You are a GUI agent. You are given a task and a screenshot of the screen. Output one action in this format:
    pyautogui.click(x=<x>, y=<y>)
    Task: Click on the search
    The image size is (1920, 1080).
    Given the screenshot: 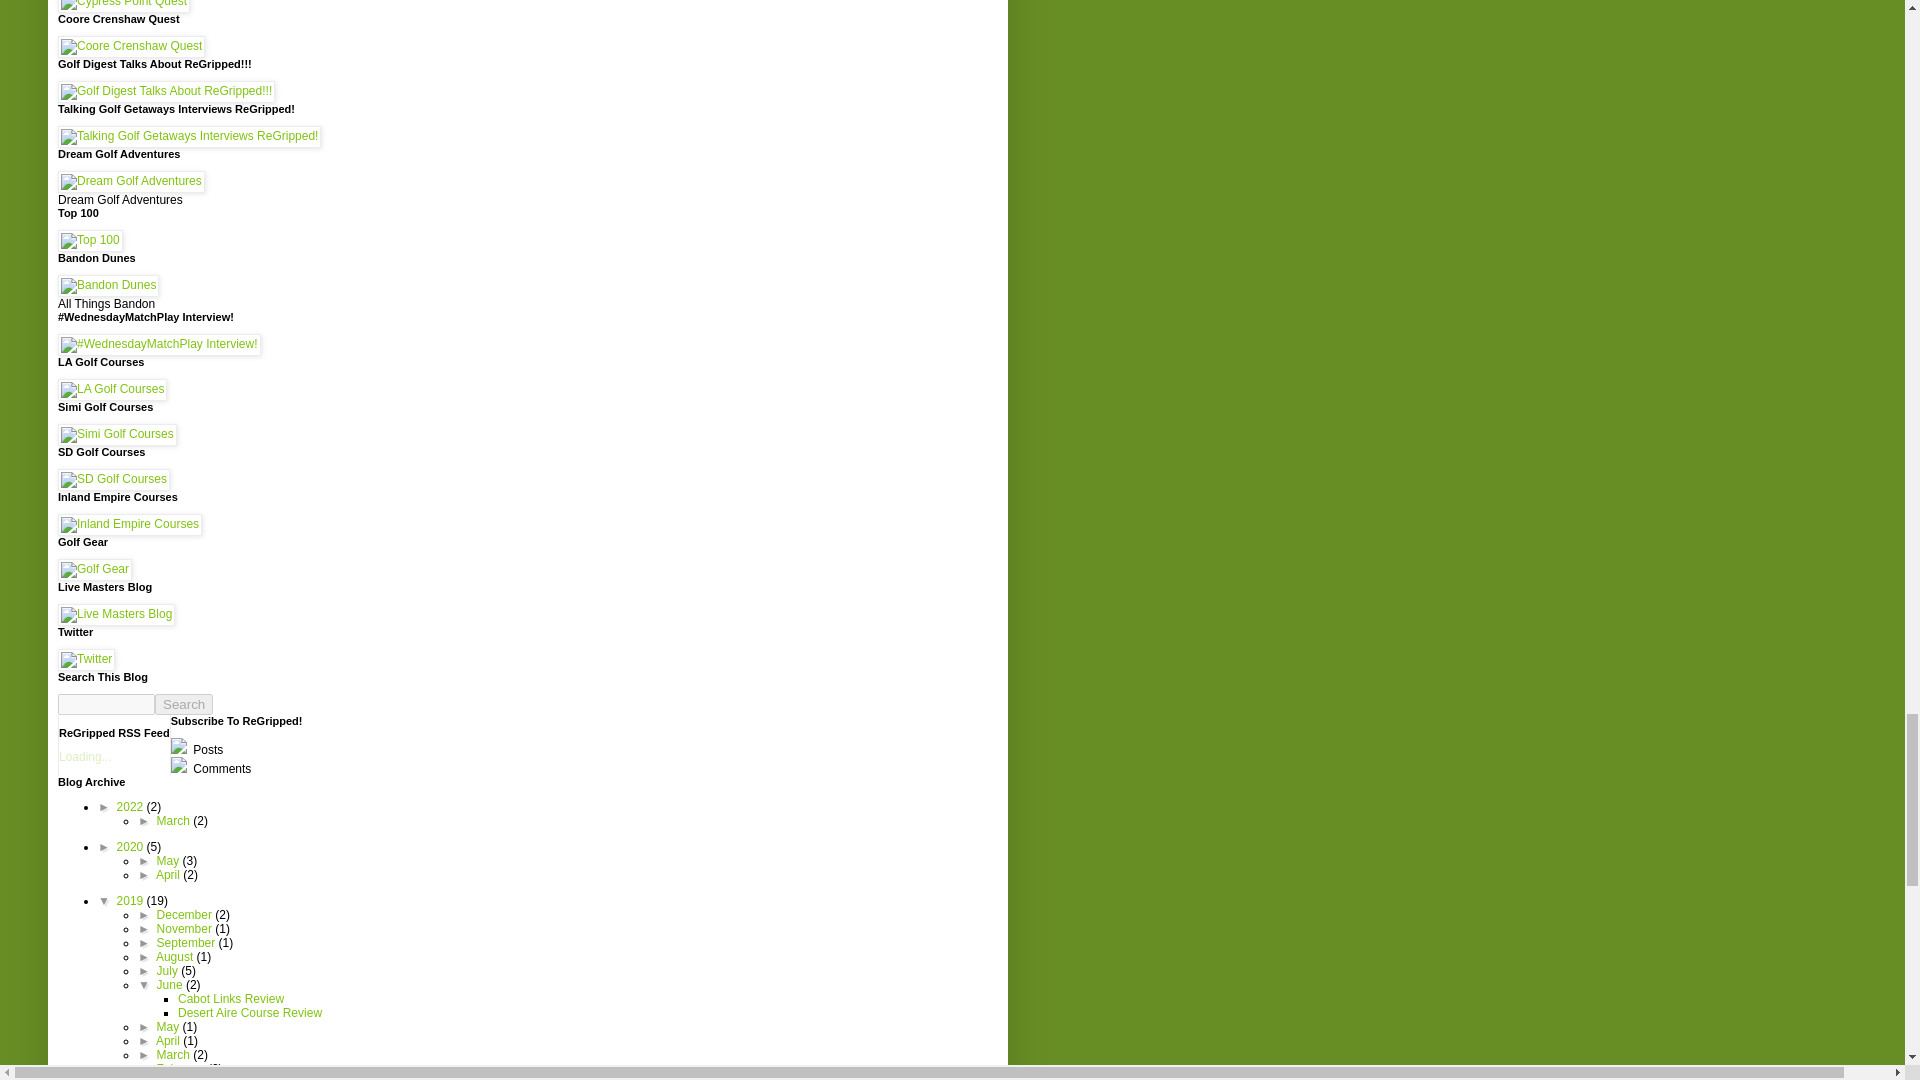 What is the action you would take?
    pyautogui.click(x=184, y=704)
    